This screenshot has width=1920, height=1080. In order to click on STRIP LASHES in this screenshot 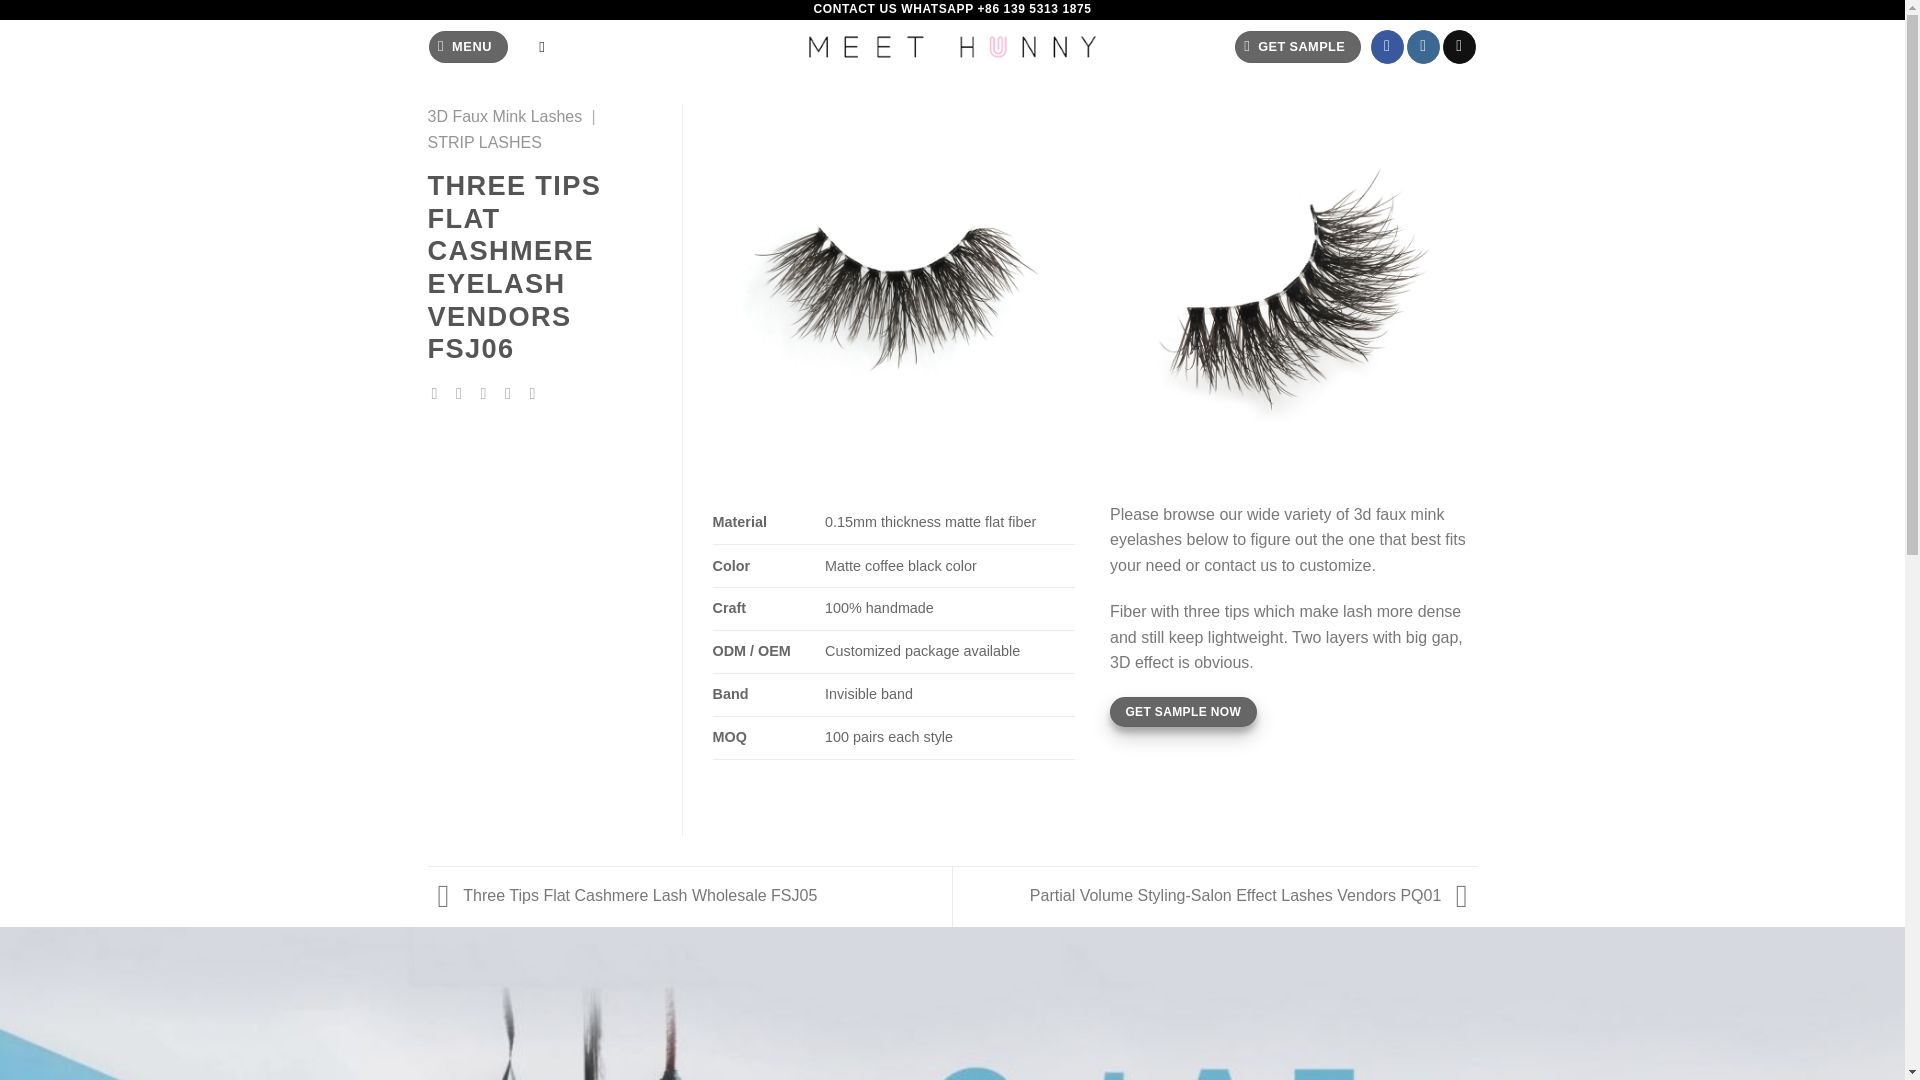, I will do `click(484, 142)`.